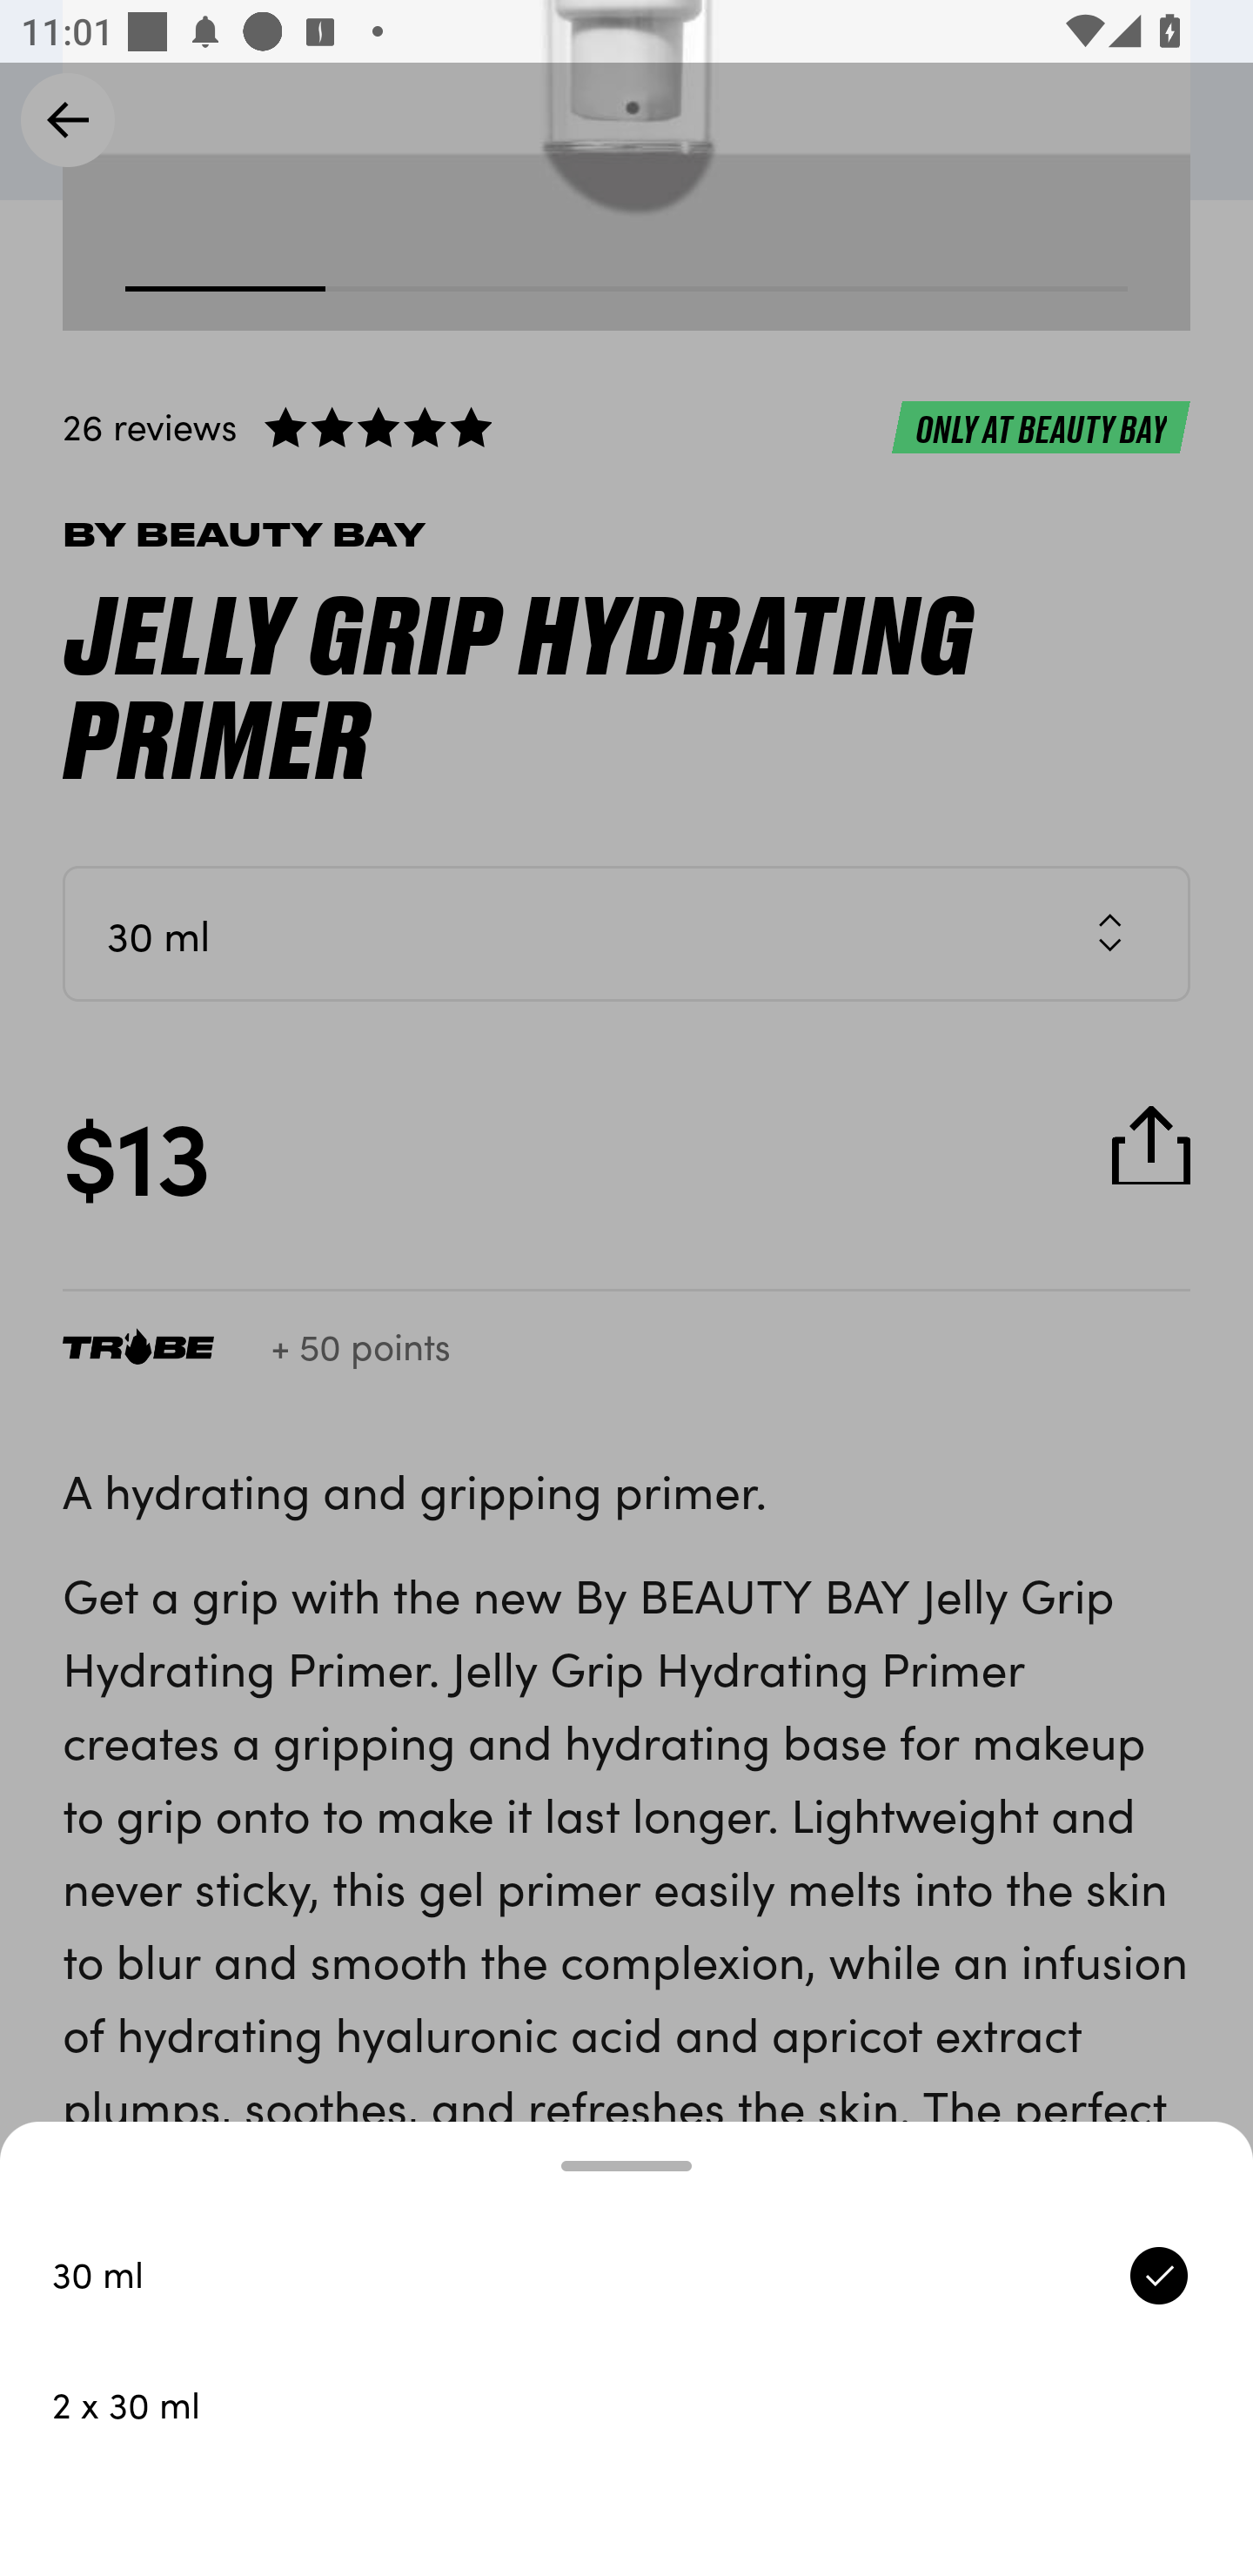 The image size is (1253, 2576). What do you see at coordinates (626, 2275) in the screenshot?
I see `30 ml ` at bounding box center [626, 2275].